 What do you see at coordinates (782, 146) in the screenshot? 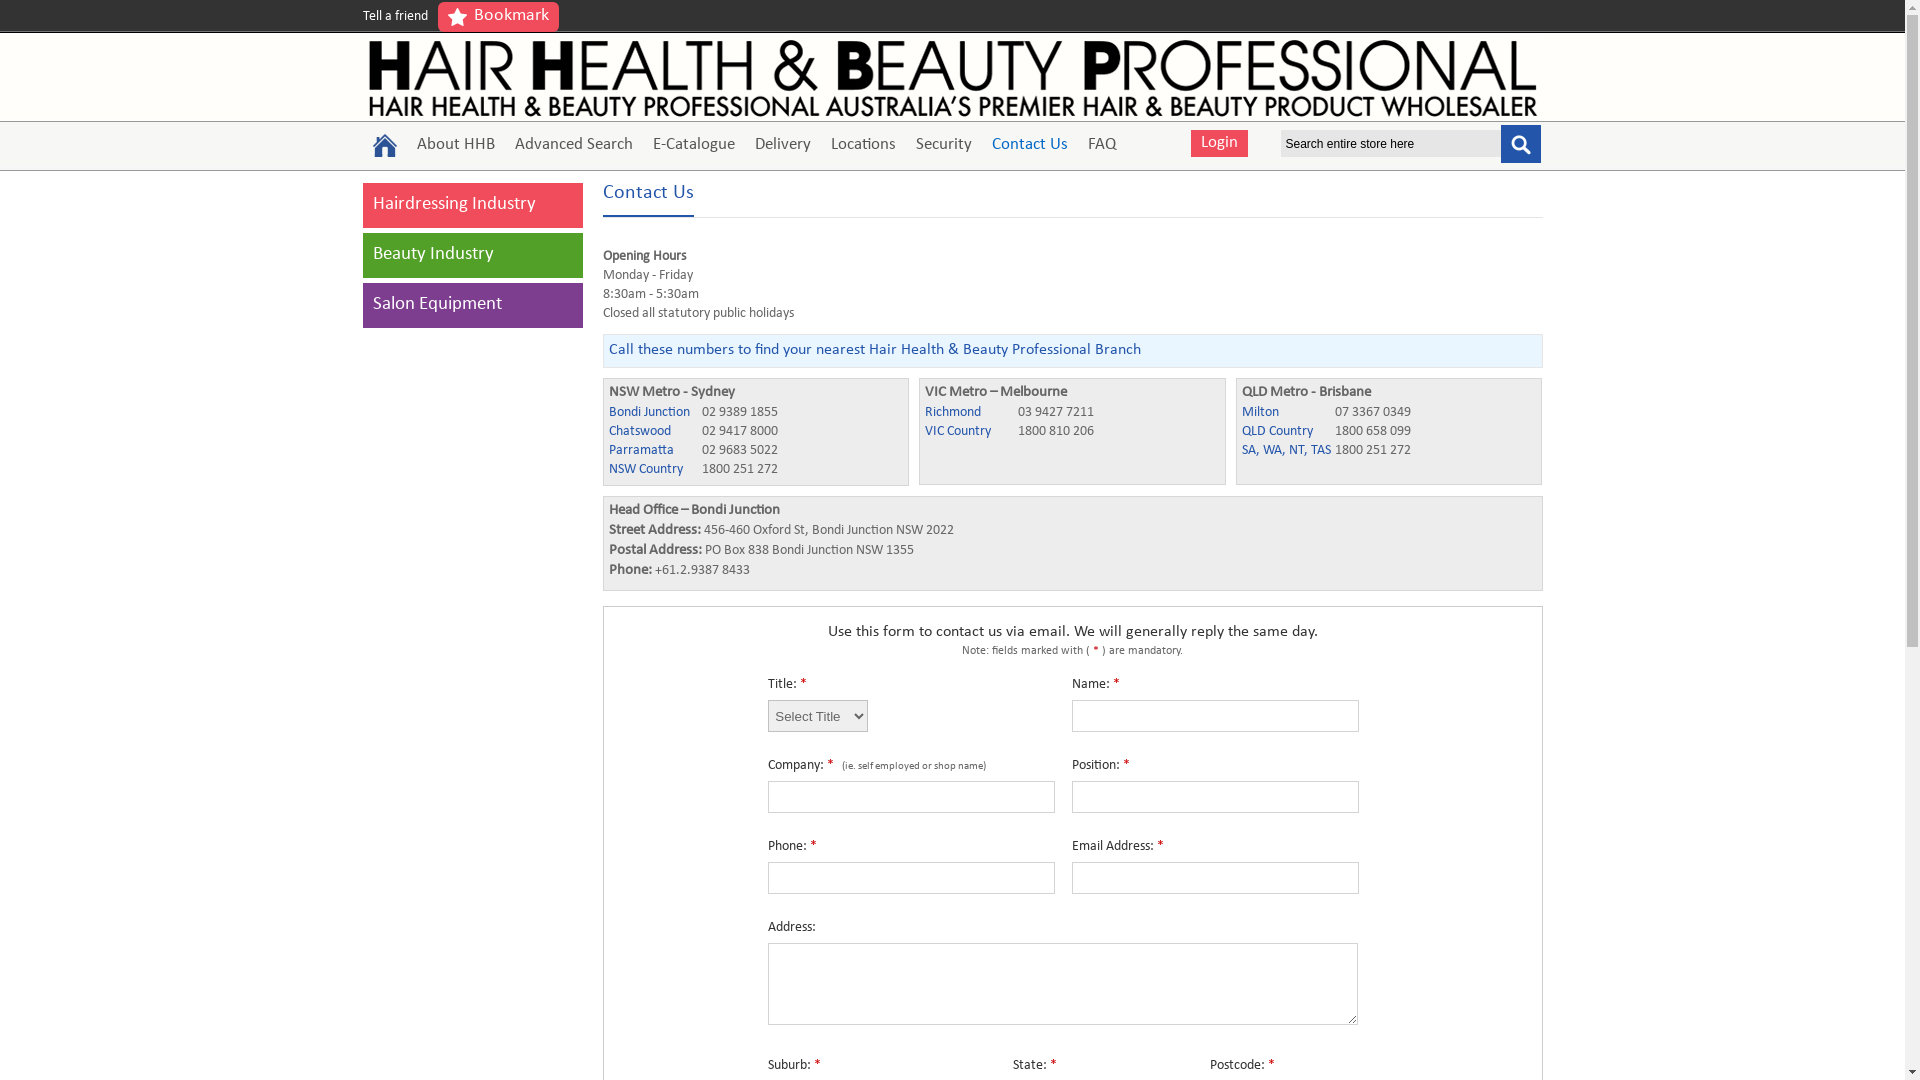
I see `Delivery` at bounding box center [782, 146].